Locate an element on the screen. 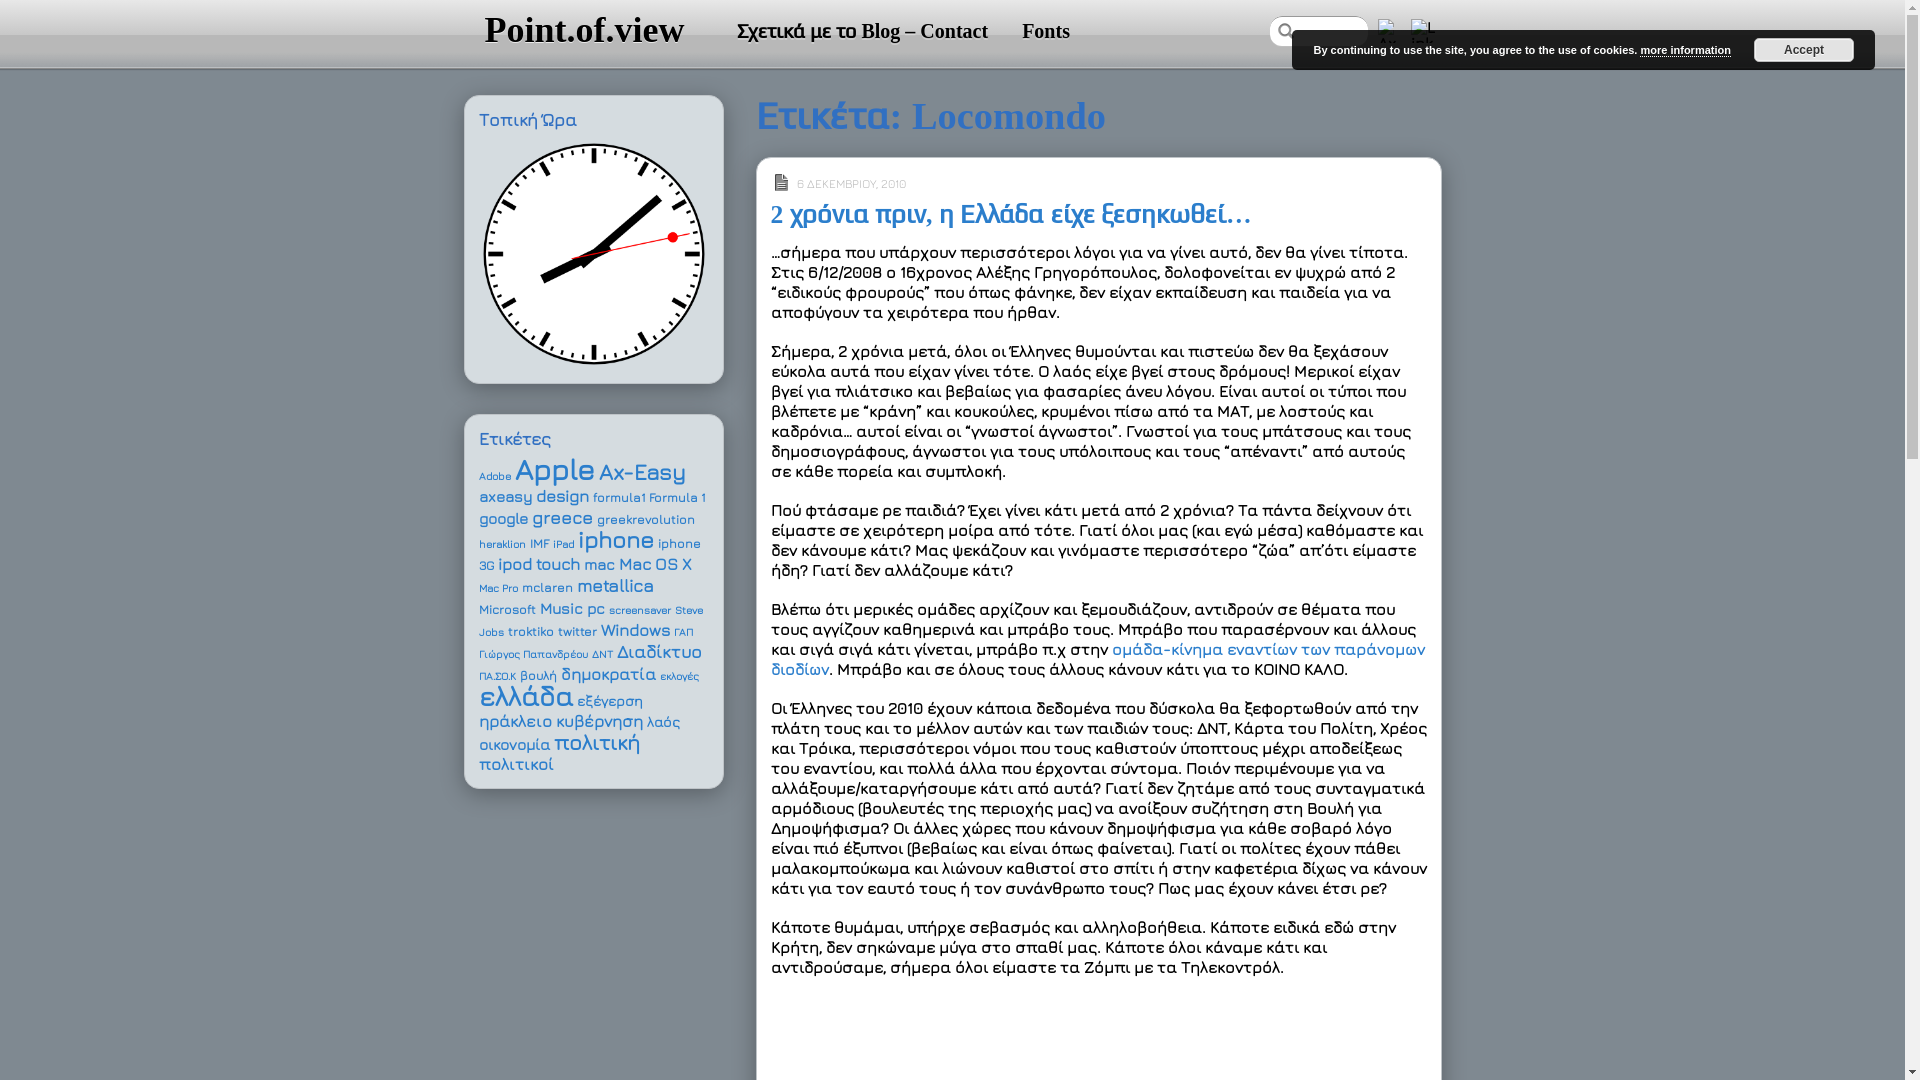  iphone is located at coordinates (616, 540).